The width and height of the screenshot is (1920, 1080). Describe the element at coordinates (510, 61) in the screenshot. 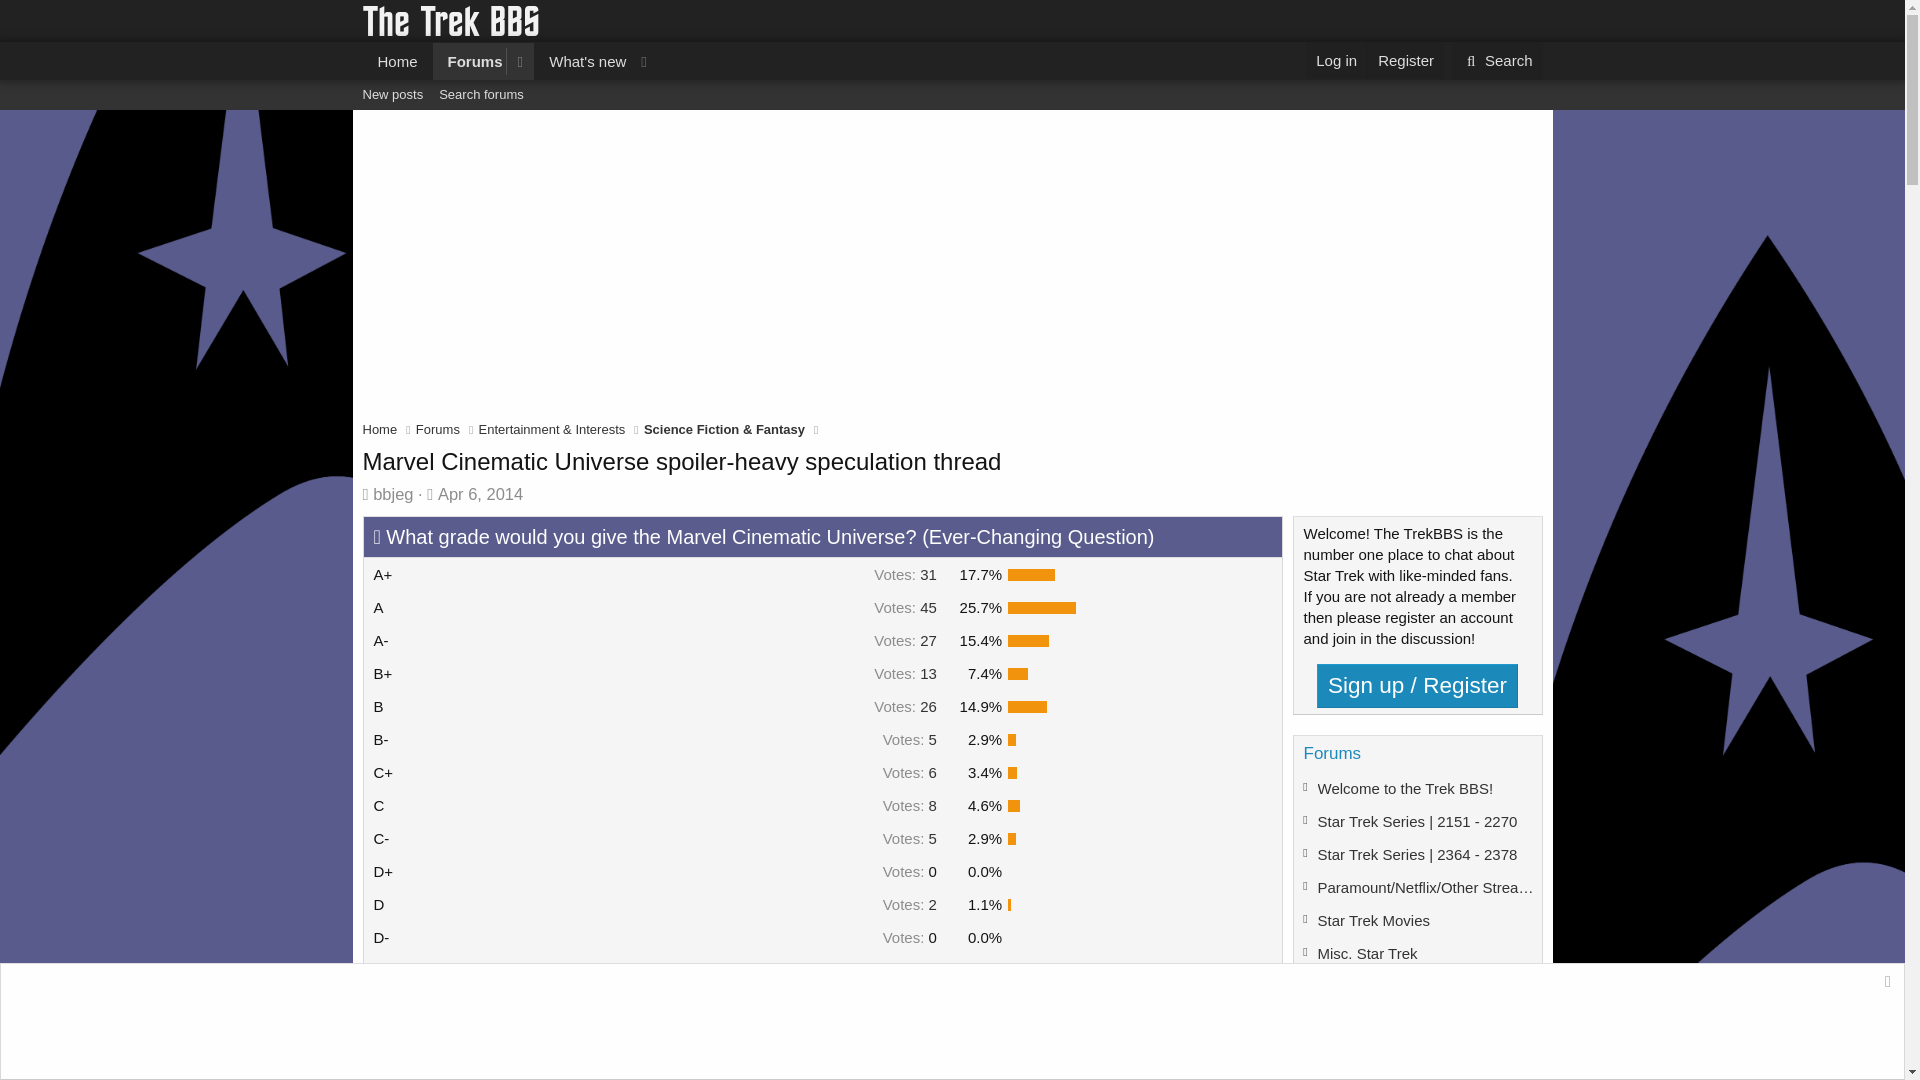

I see `Search forums` at that location.